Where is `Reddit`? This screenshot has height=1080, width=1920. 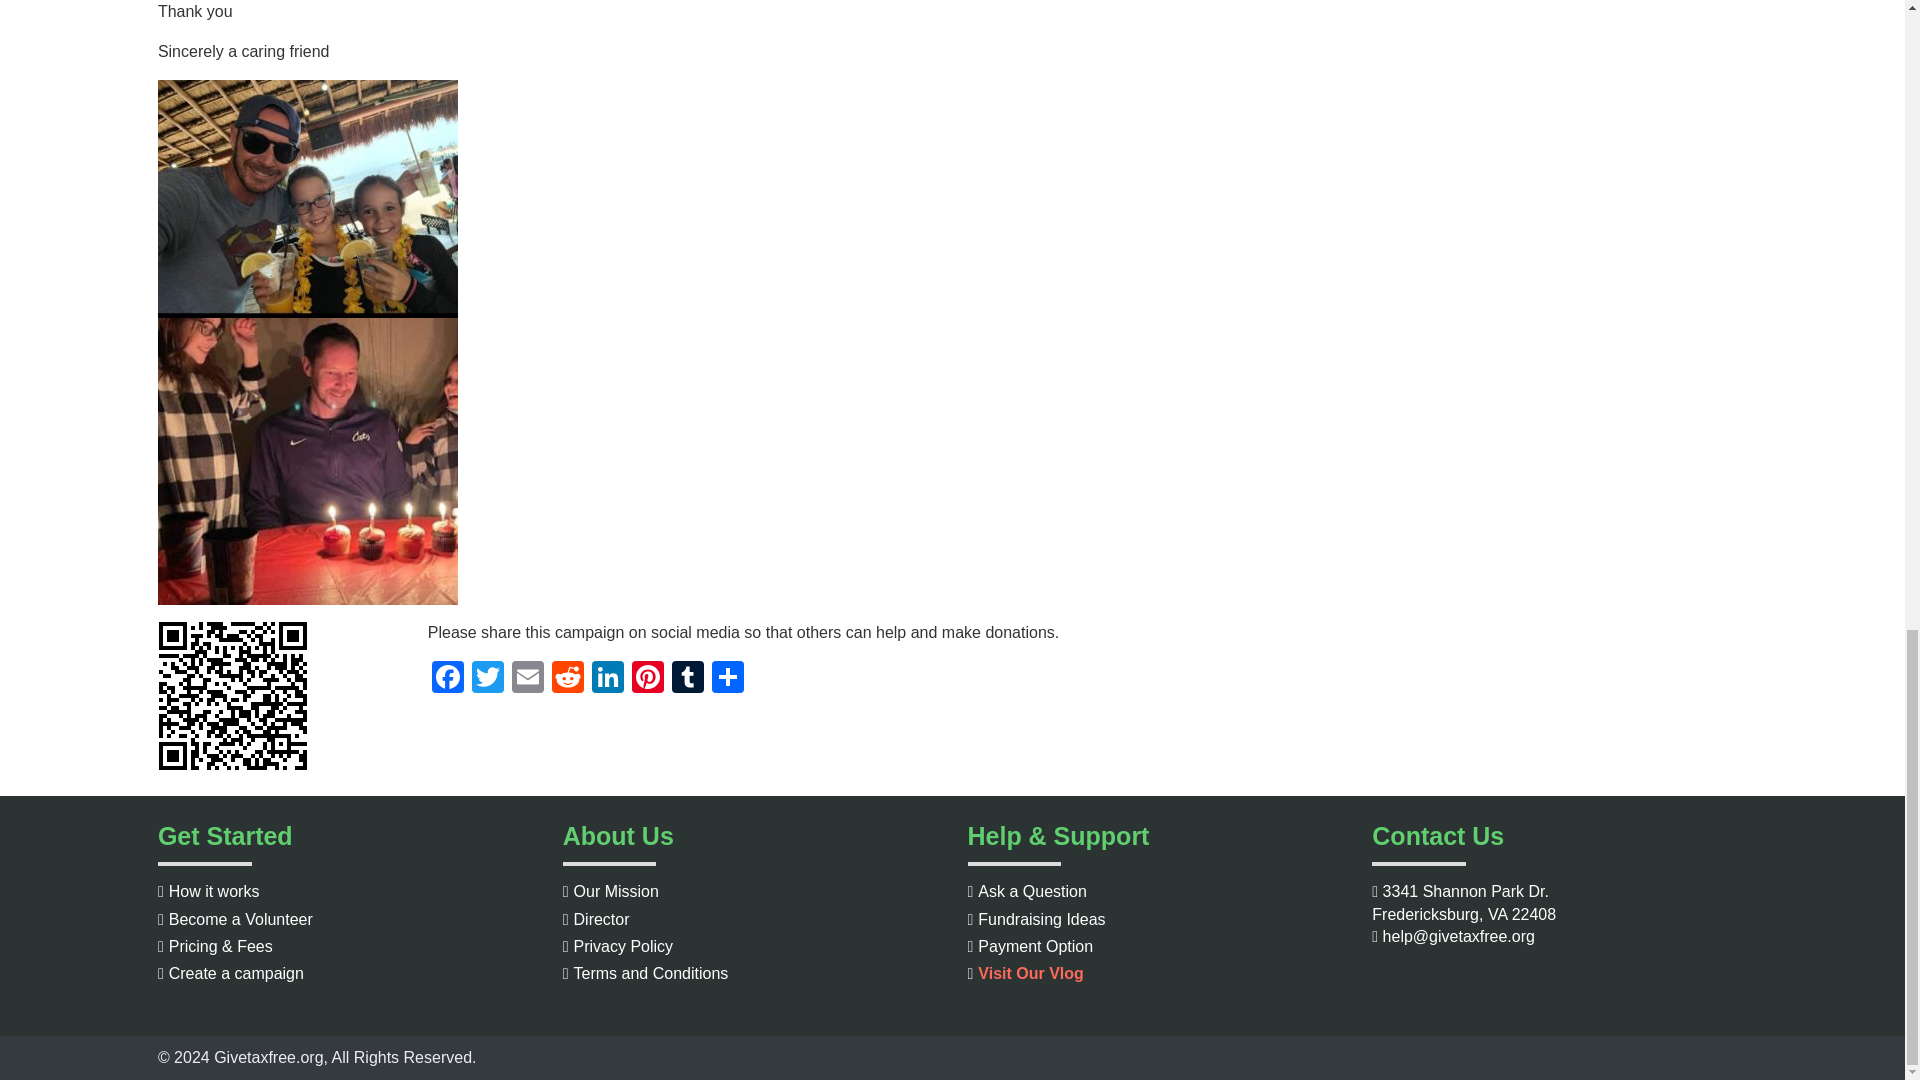 Reddit is located at coordinates (567, 678).